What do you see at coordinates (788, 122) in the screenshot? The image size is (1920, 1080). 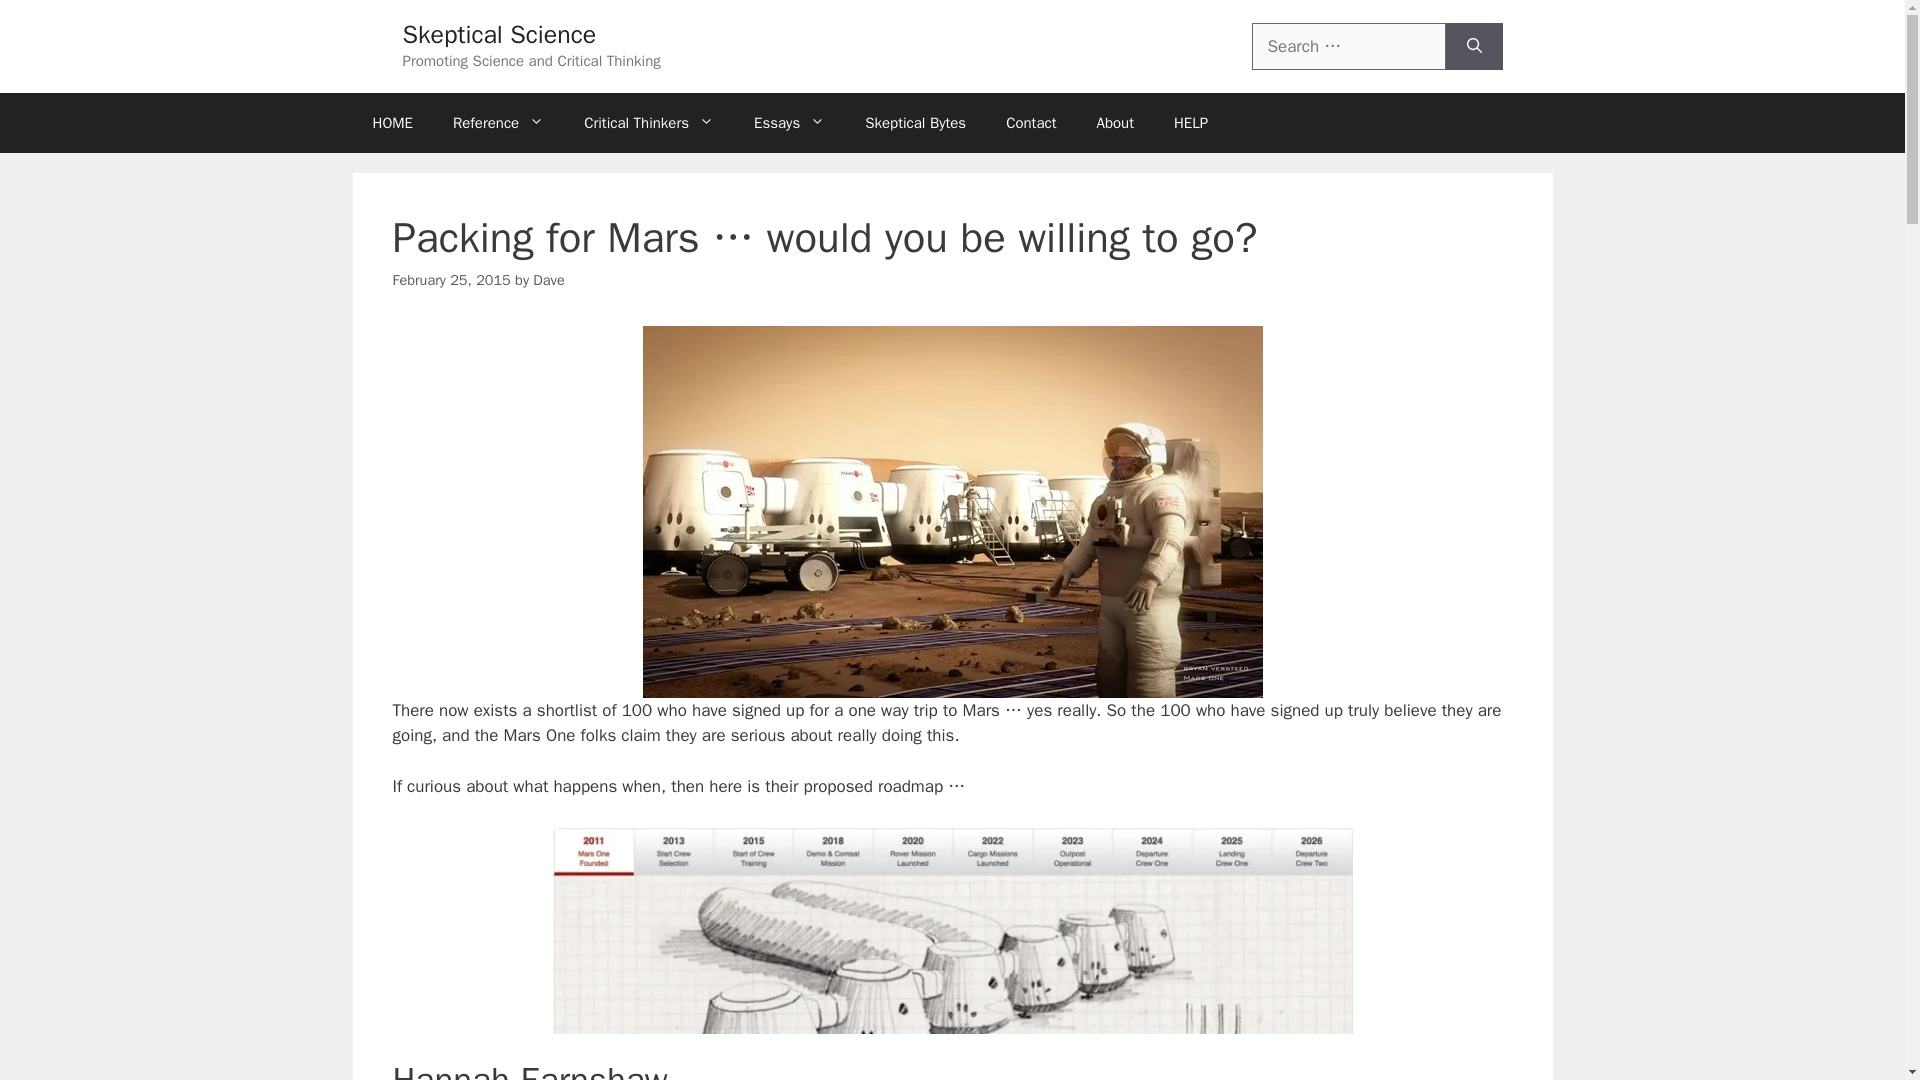 I see `Essays` at bounding box center [788, 122].